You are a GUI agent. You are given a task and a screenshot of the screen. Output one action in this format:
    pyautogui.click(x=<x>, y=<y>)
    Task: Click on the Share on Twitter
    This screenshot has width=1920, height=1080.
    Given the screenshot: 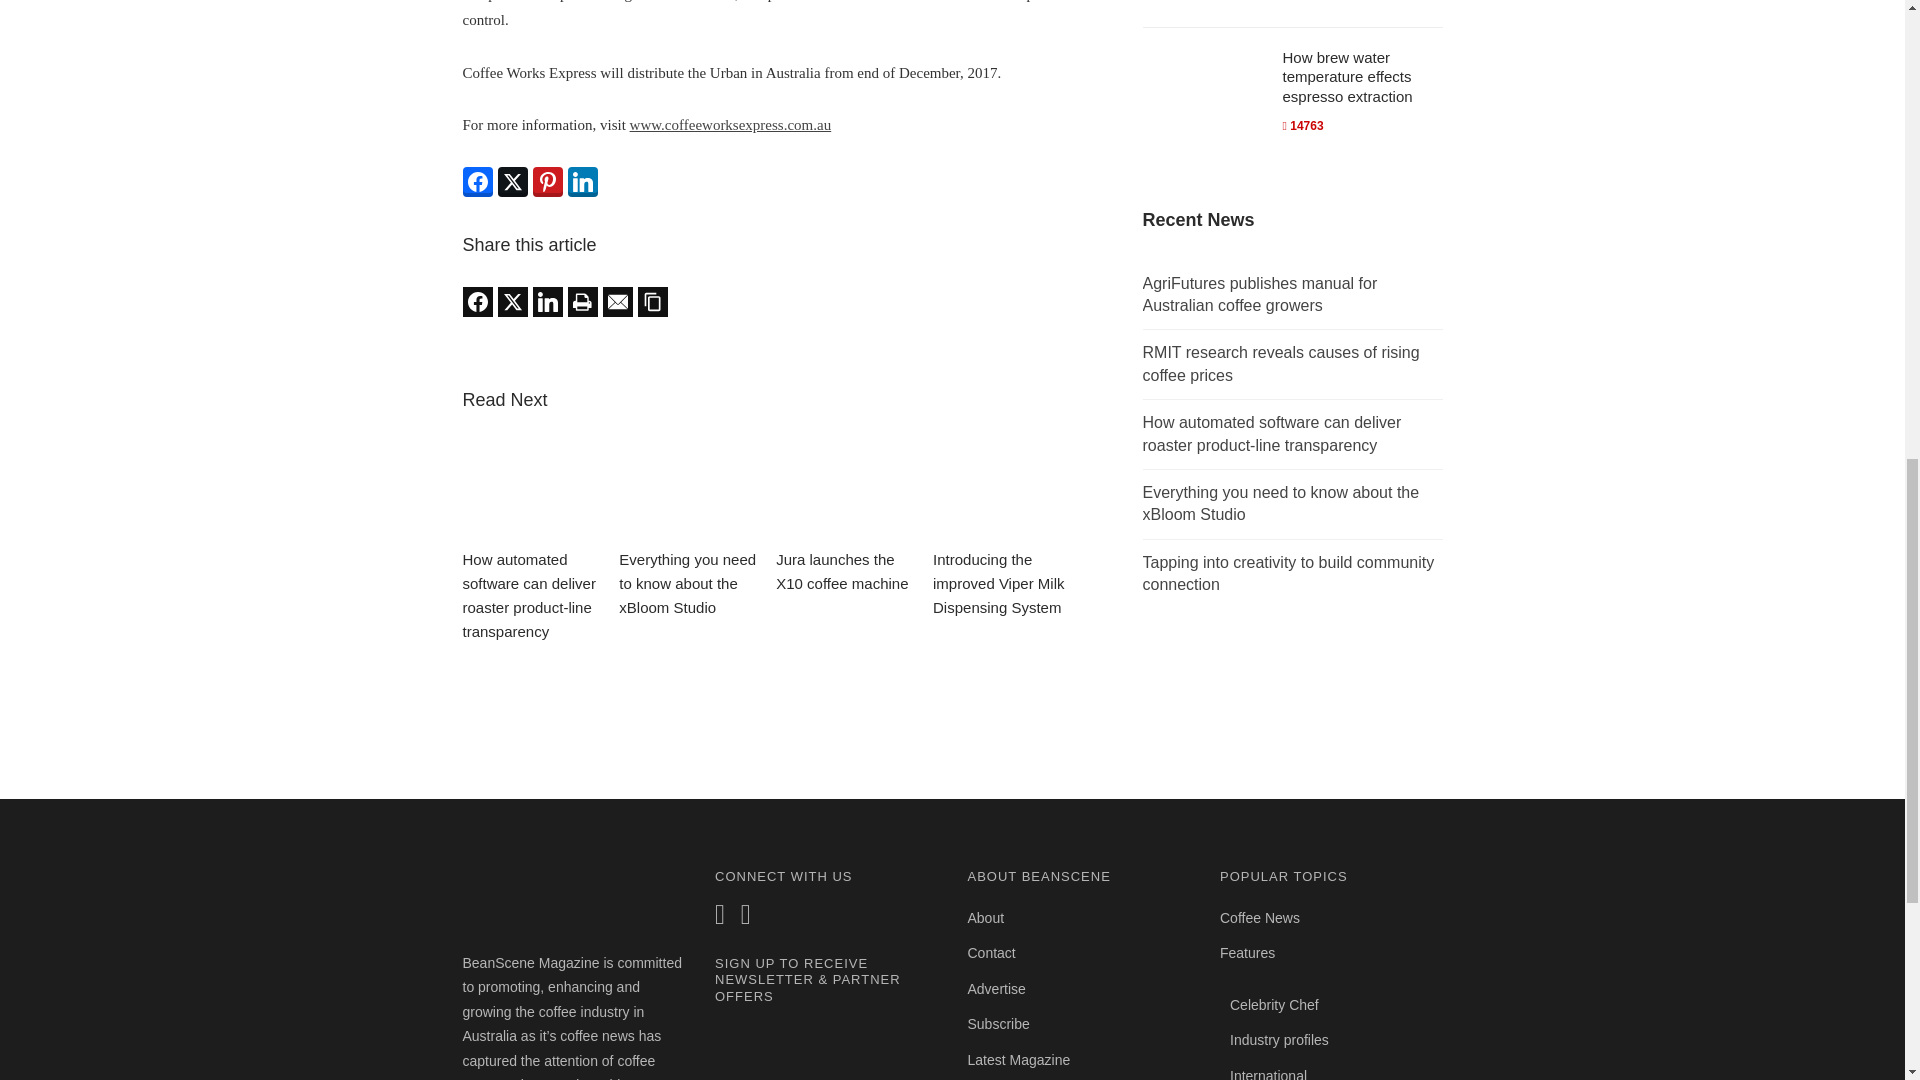 What is the action you would take?
    pyautogui.click(x=512, y=302)
    